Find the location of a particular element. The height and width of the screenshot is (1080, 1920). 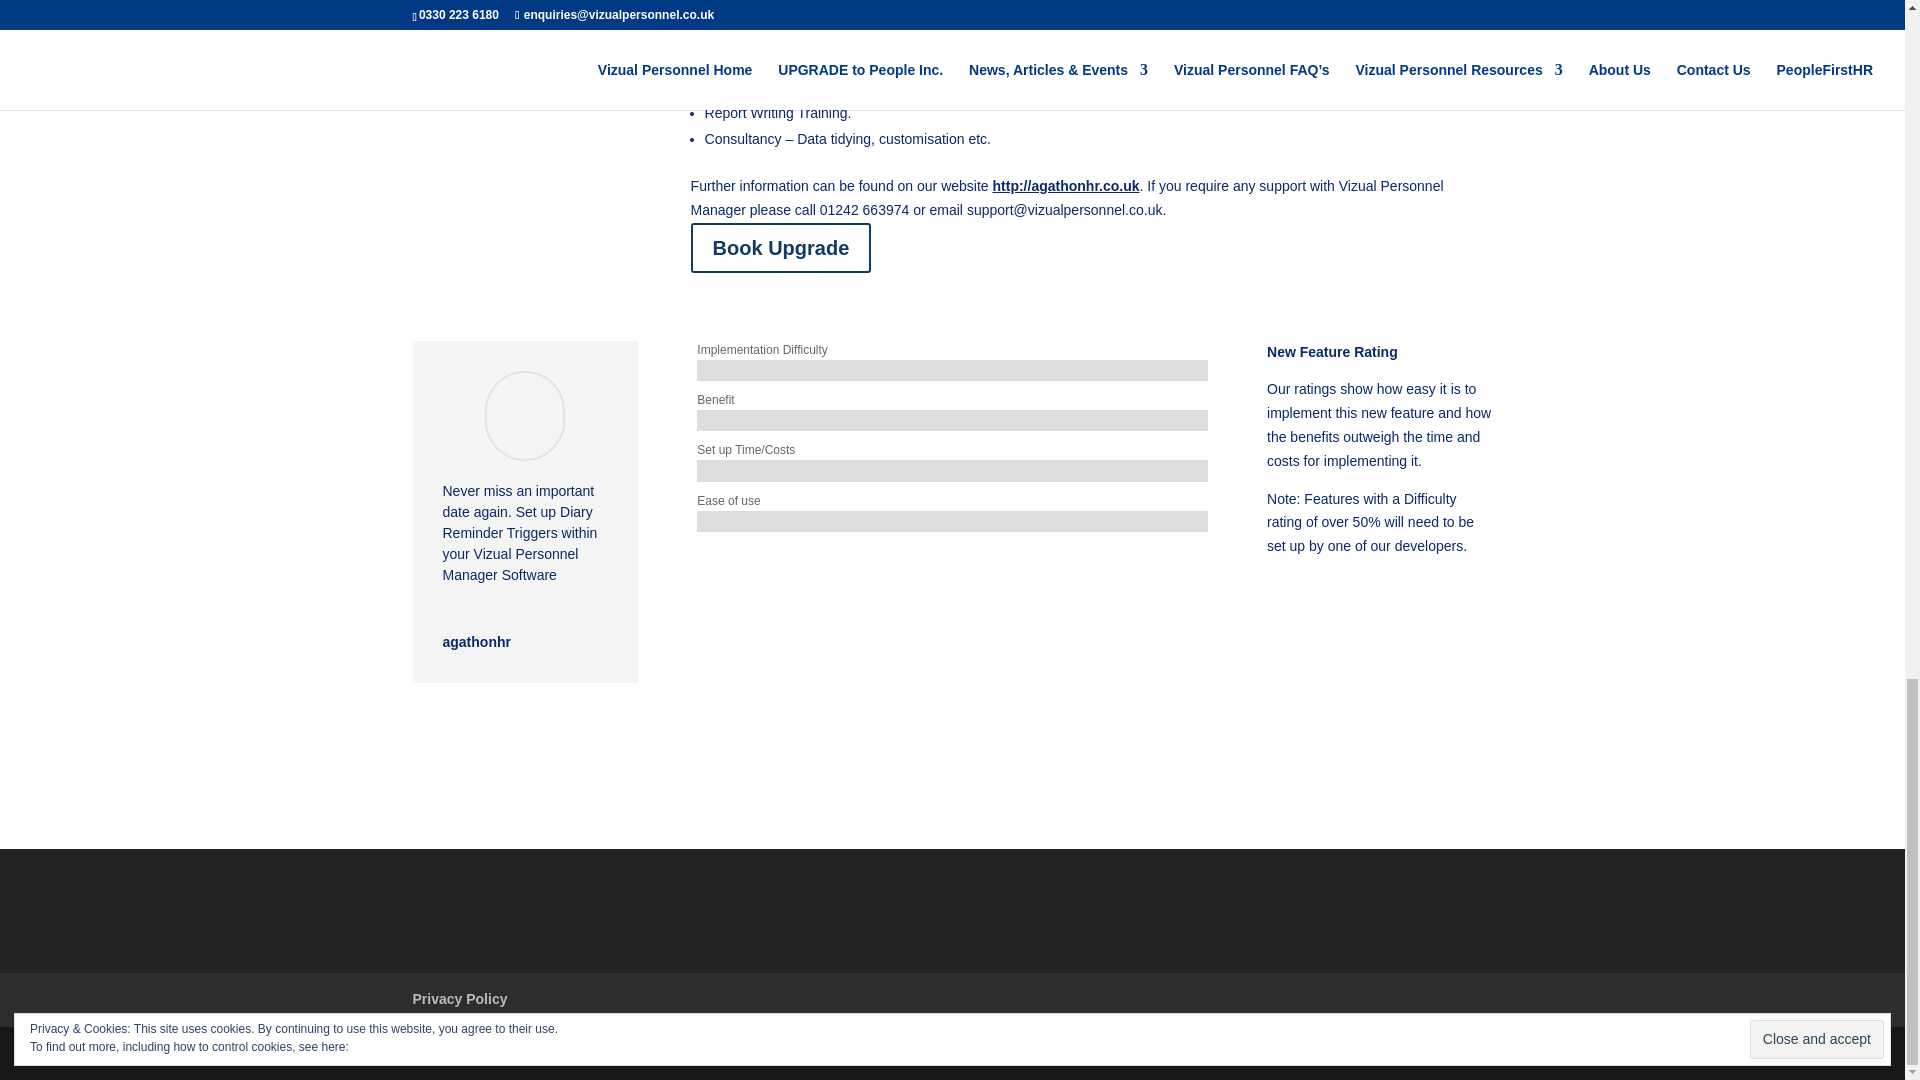

Book Upgrade is located at coordinates (781, 248).